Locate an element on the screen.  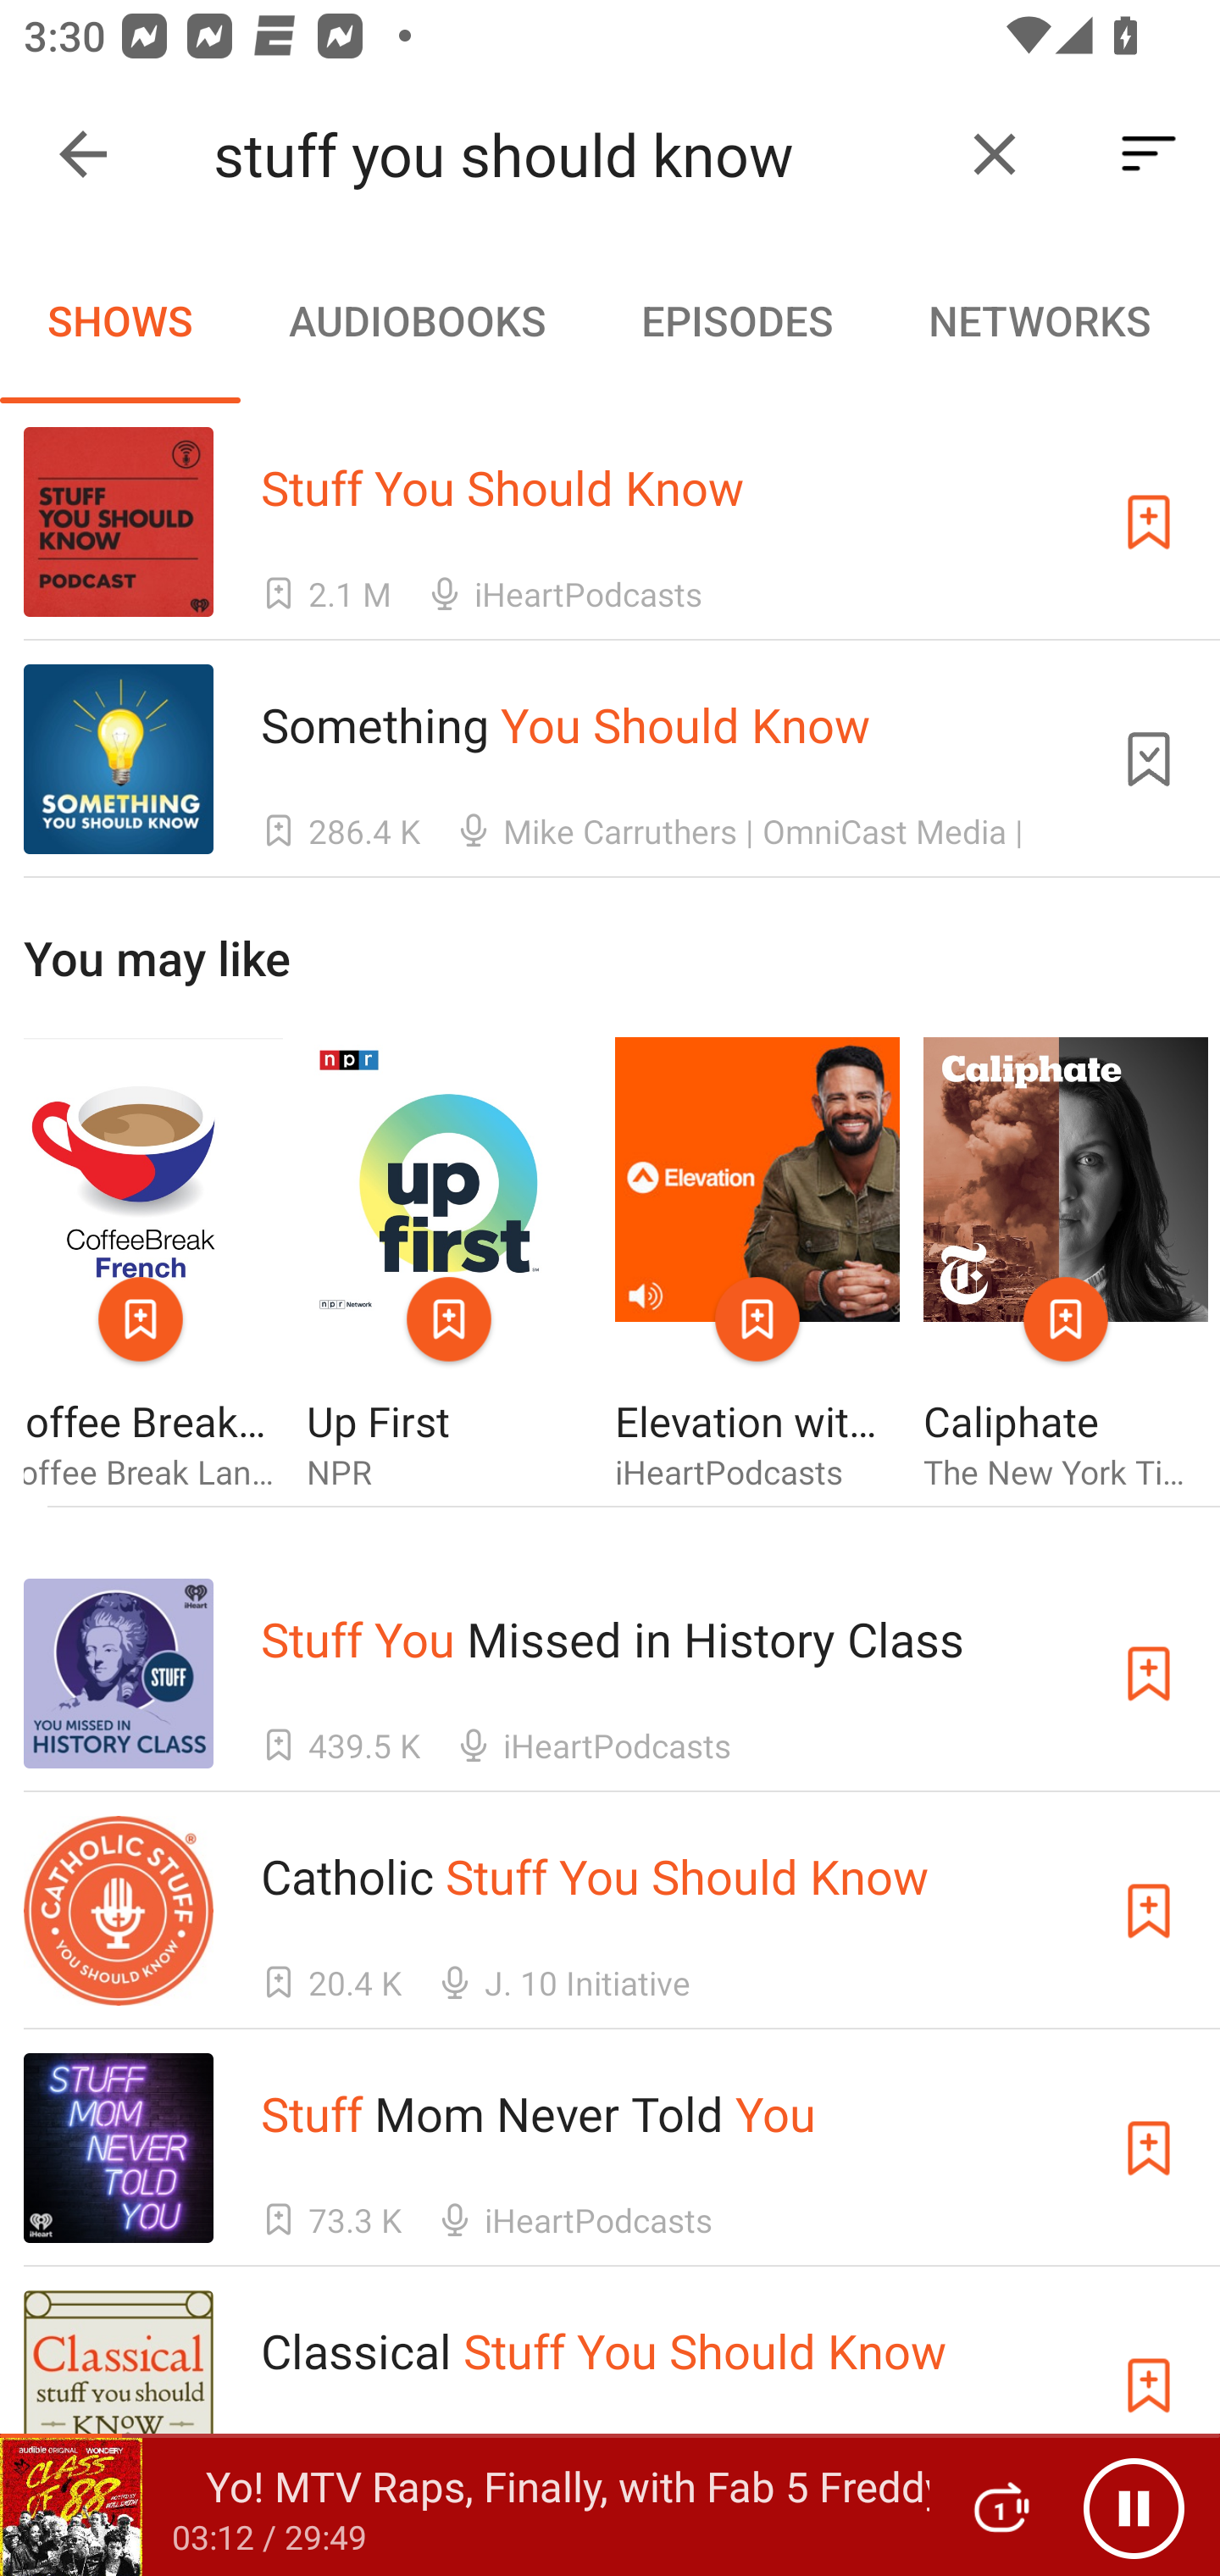
Coffee Break French Coffee Break Languages is located at coordinates (152, 1266).